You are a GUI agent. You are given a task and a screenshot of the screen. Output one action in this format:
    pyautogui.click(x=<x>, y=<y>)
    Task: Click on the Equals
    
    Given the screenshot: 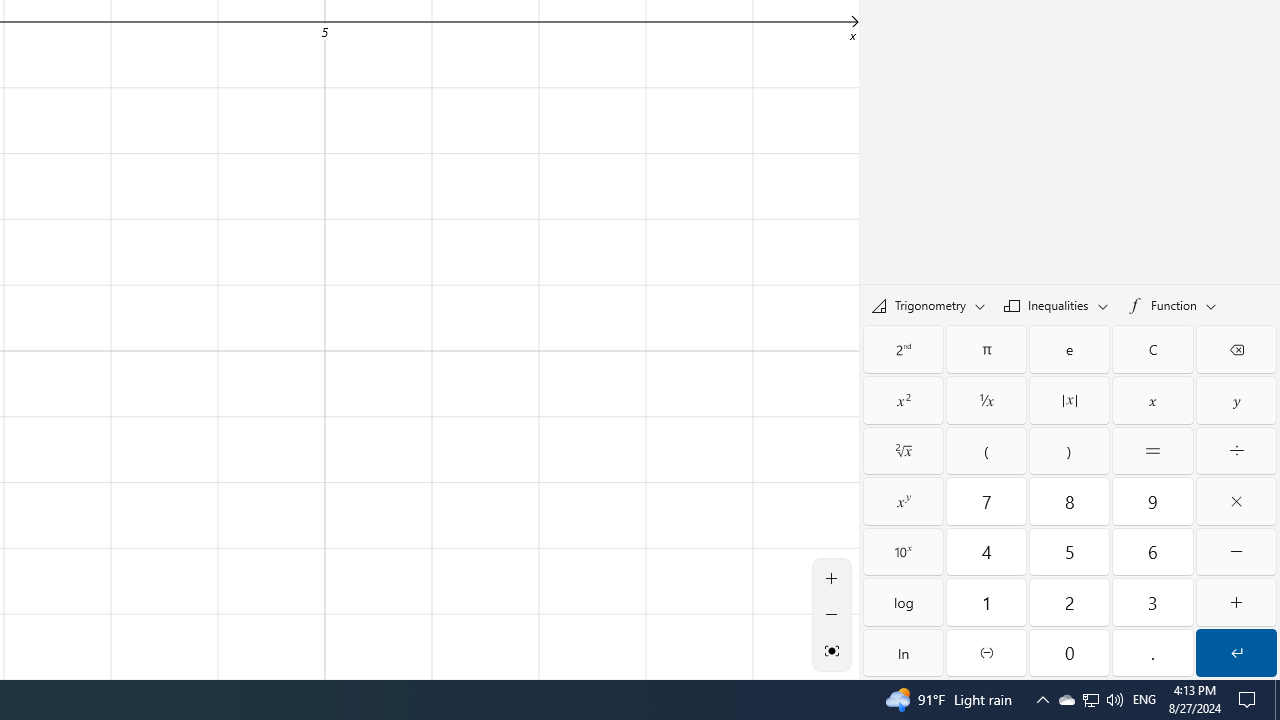 What is the action you would take?
    pyautogui.click(x=1153, y=450)
    